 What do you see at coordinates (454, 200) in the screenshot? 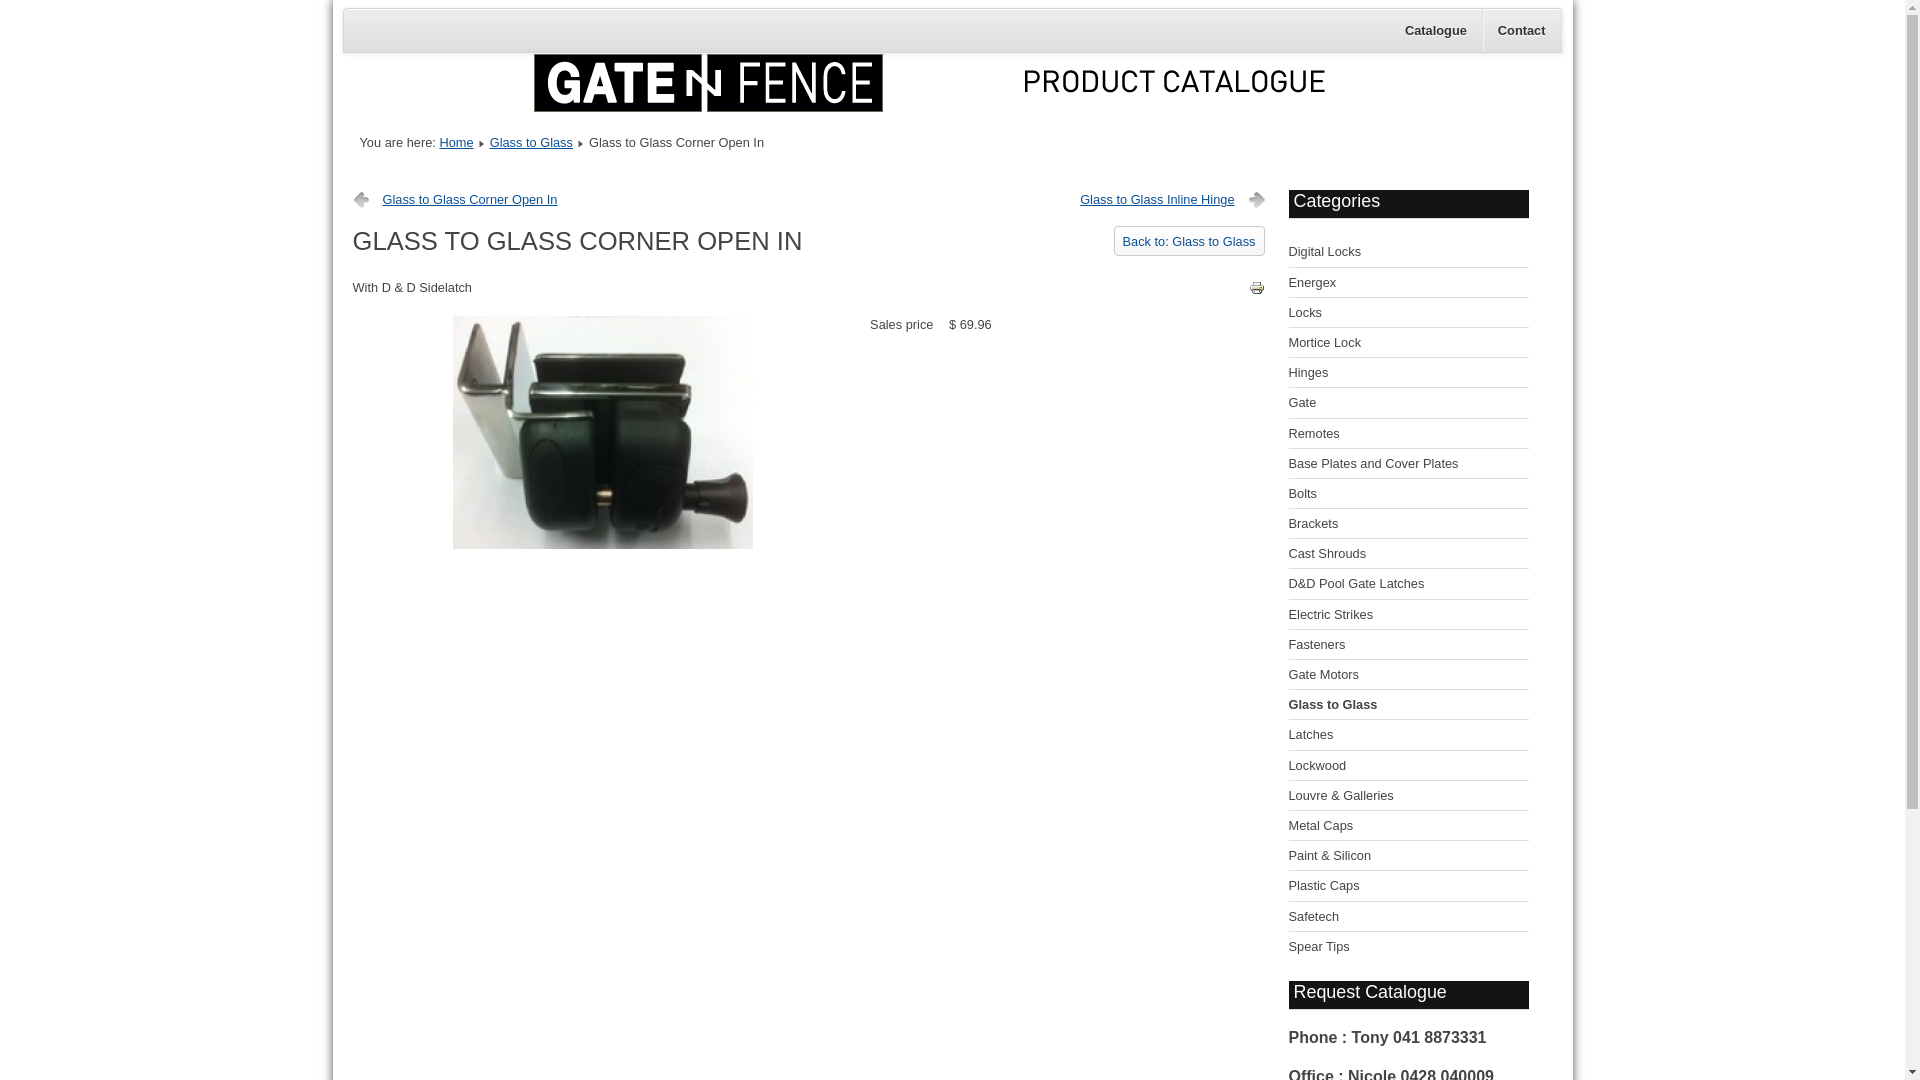
I see `Glass to Glass Corner Open In` at bounding box center [454, 200].